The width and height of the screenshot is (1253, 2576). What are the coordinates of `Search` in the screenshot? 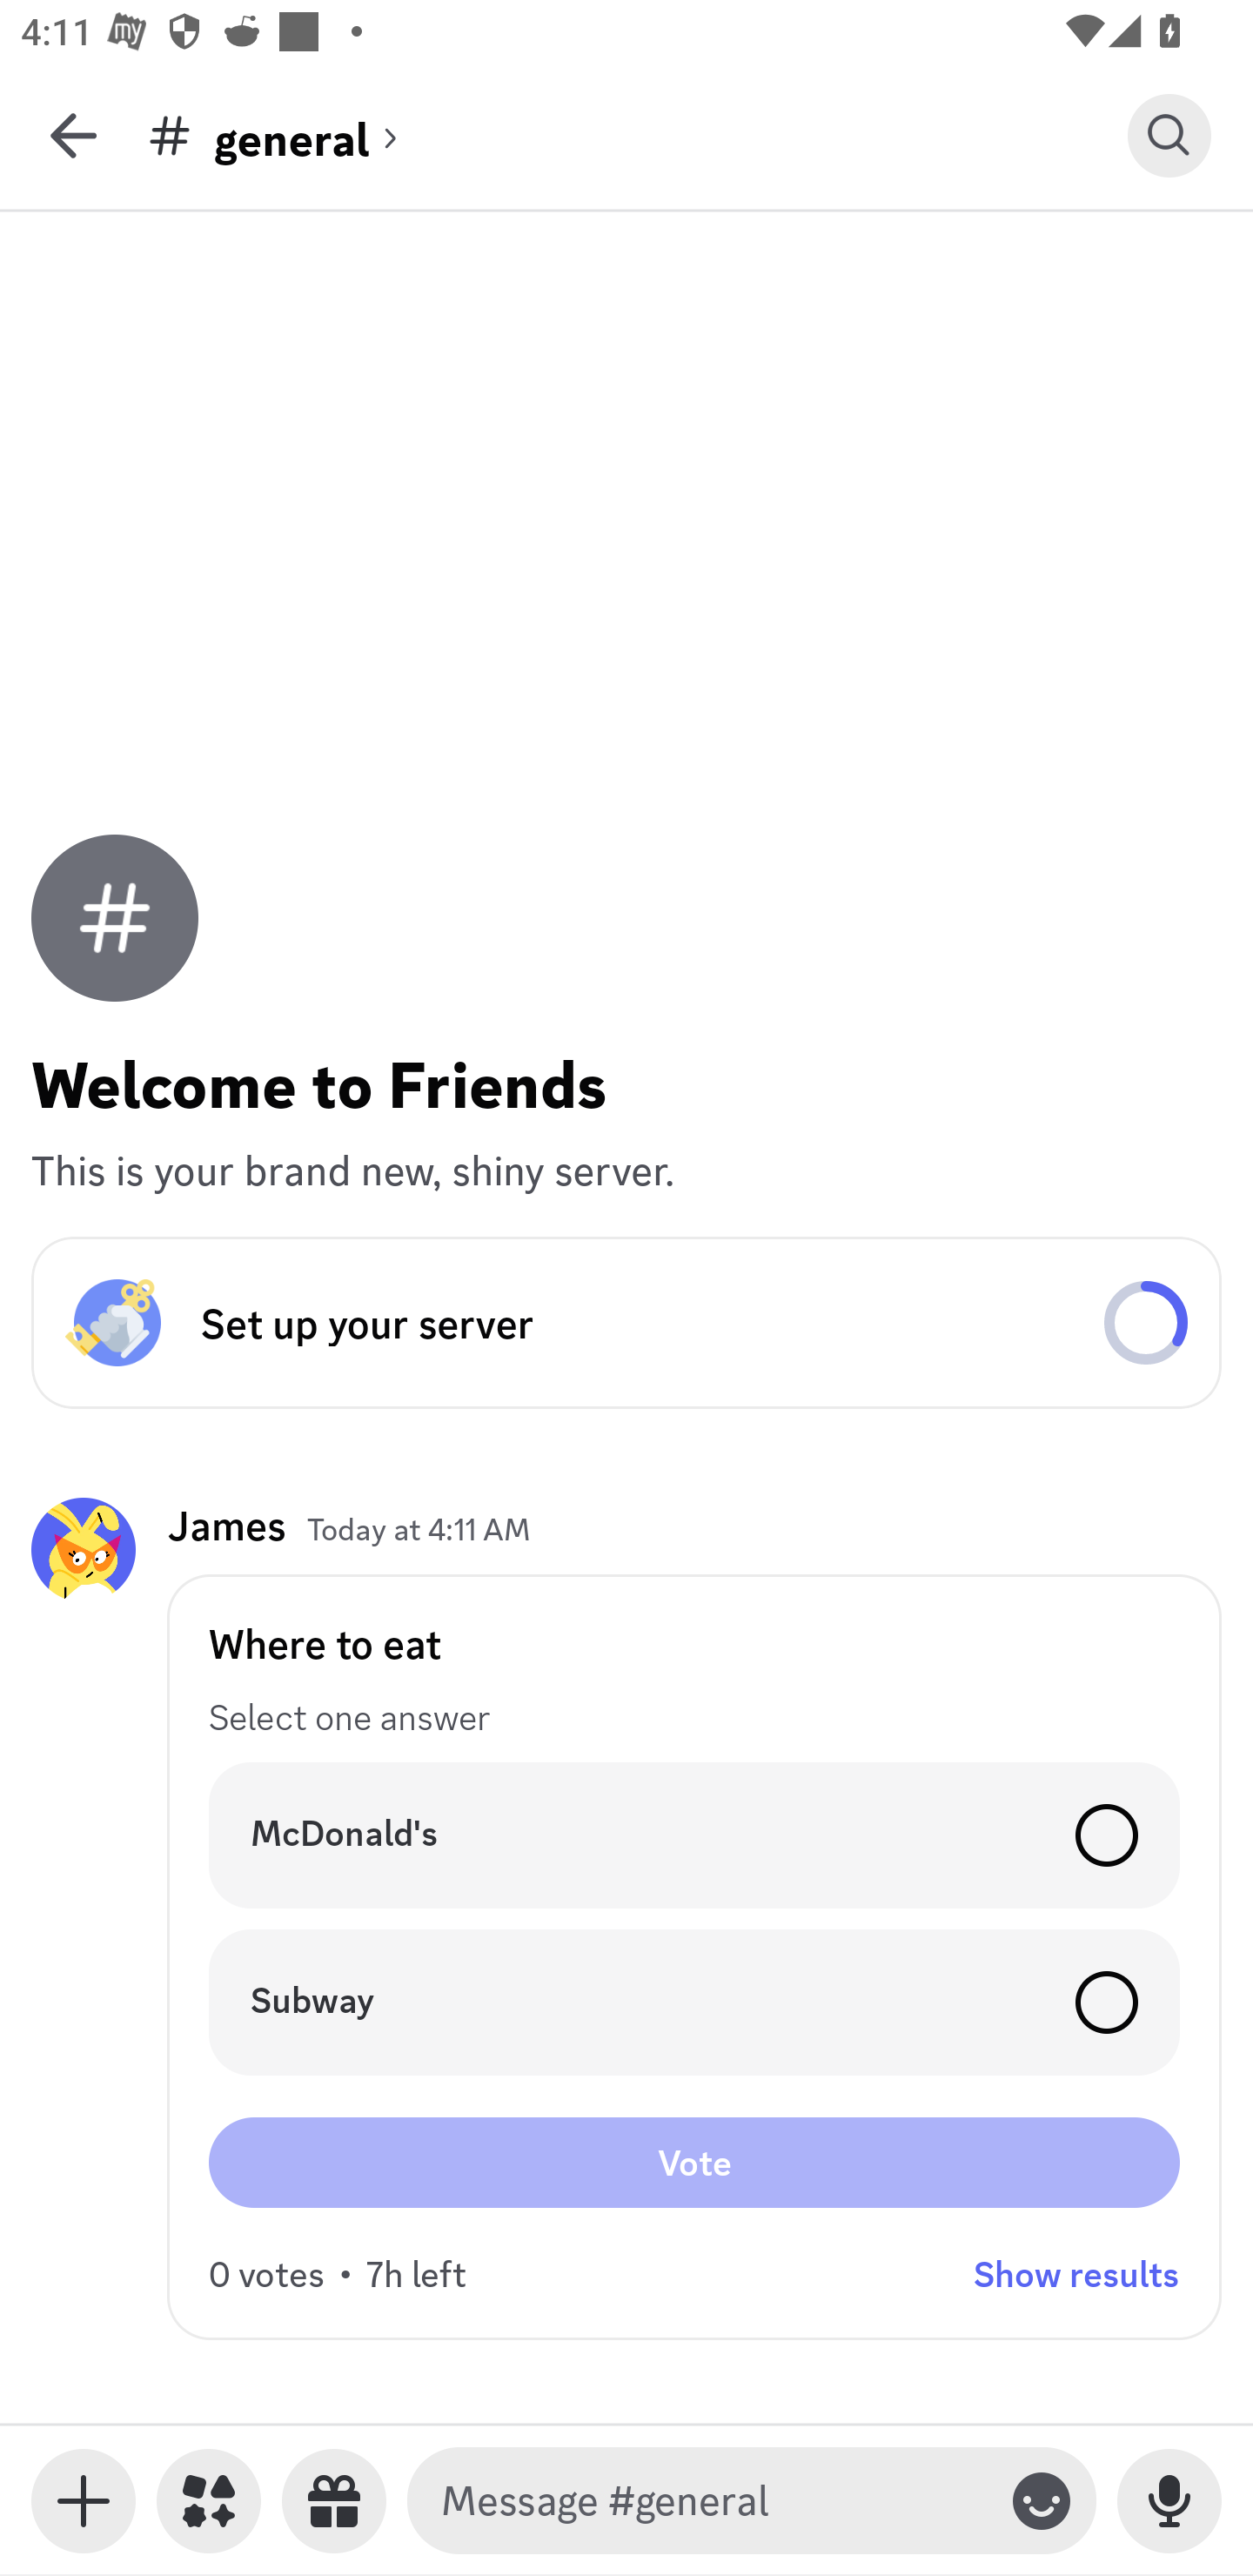 It's located at (1169, 135).